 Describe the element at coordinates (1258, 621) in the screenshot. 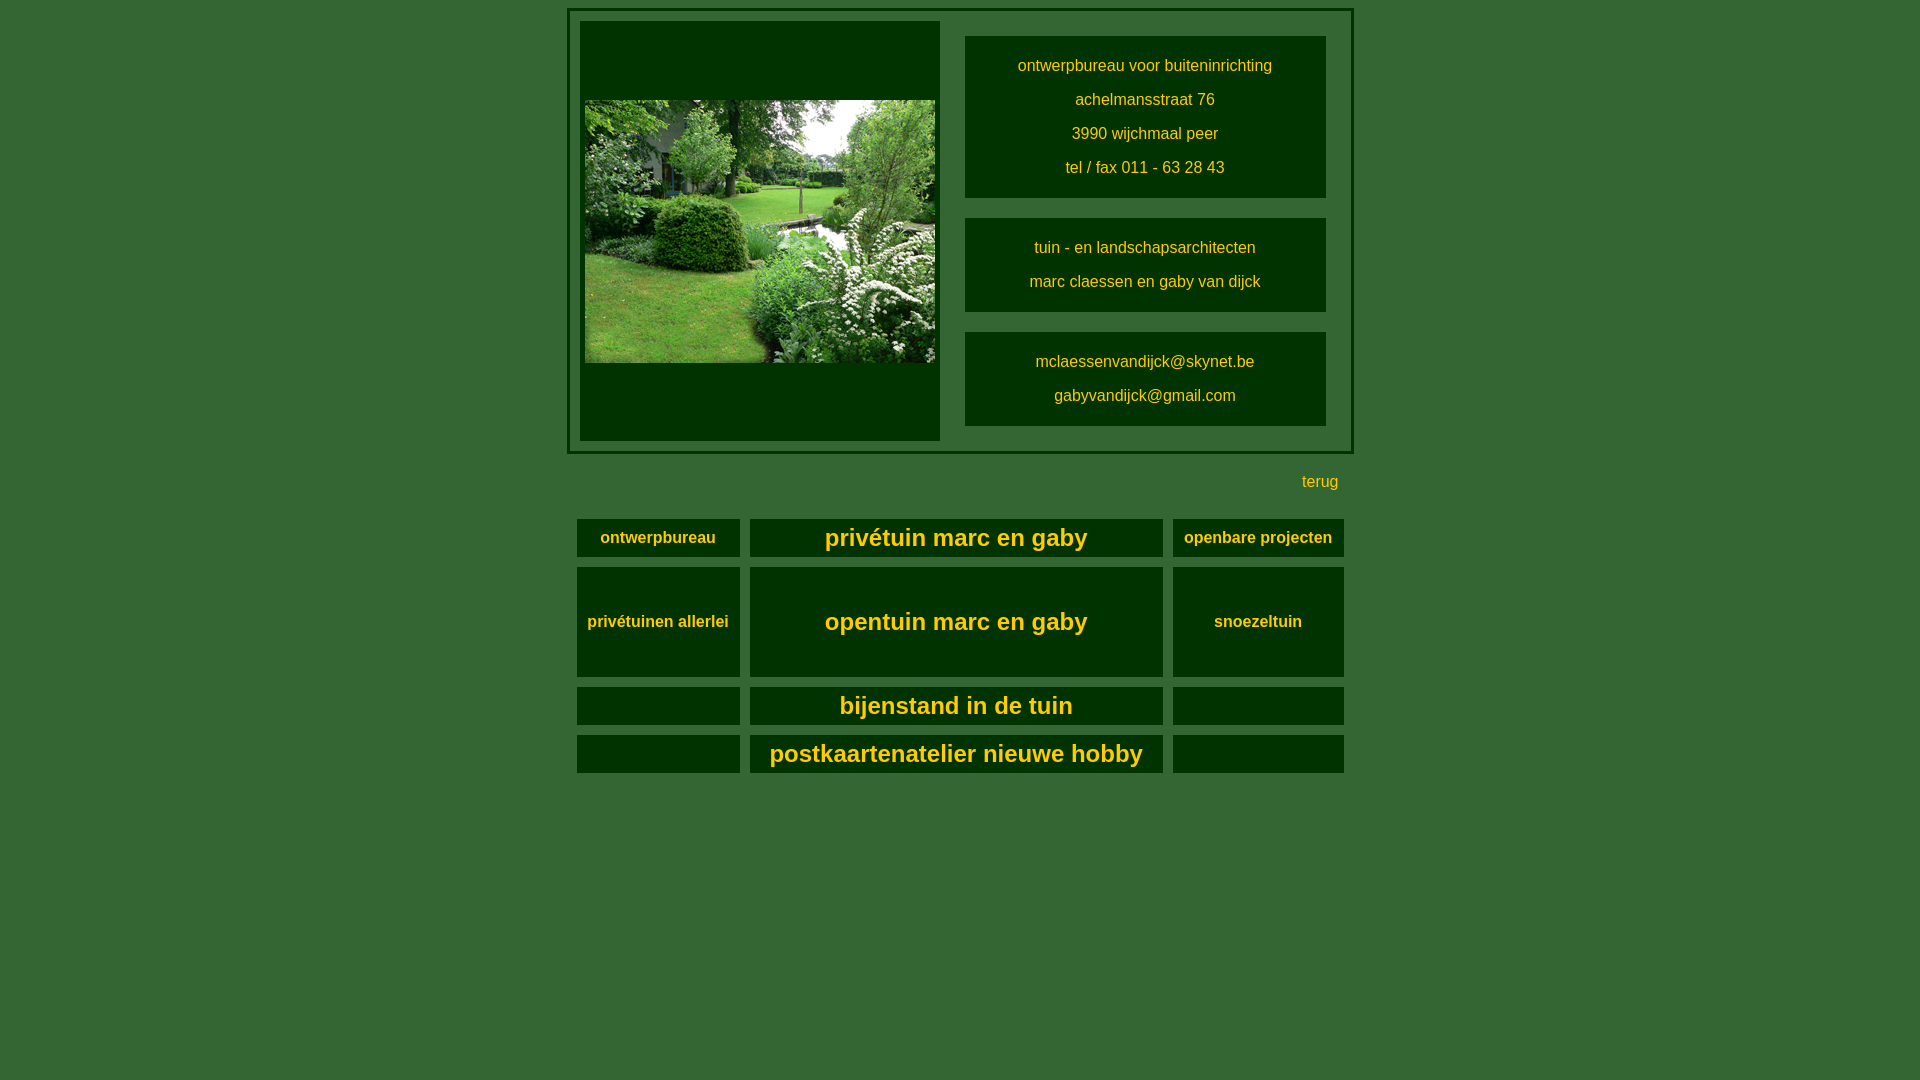

I see `snoezeltuin` at that location.